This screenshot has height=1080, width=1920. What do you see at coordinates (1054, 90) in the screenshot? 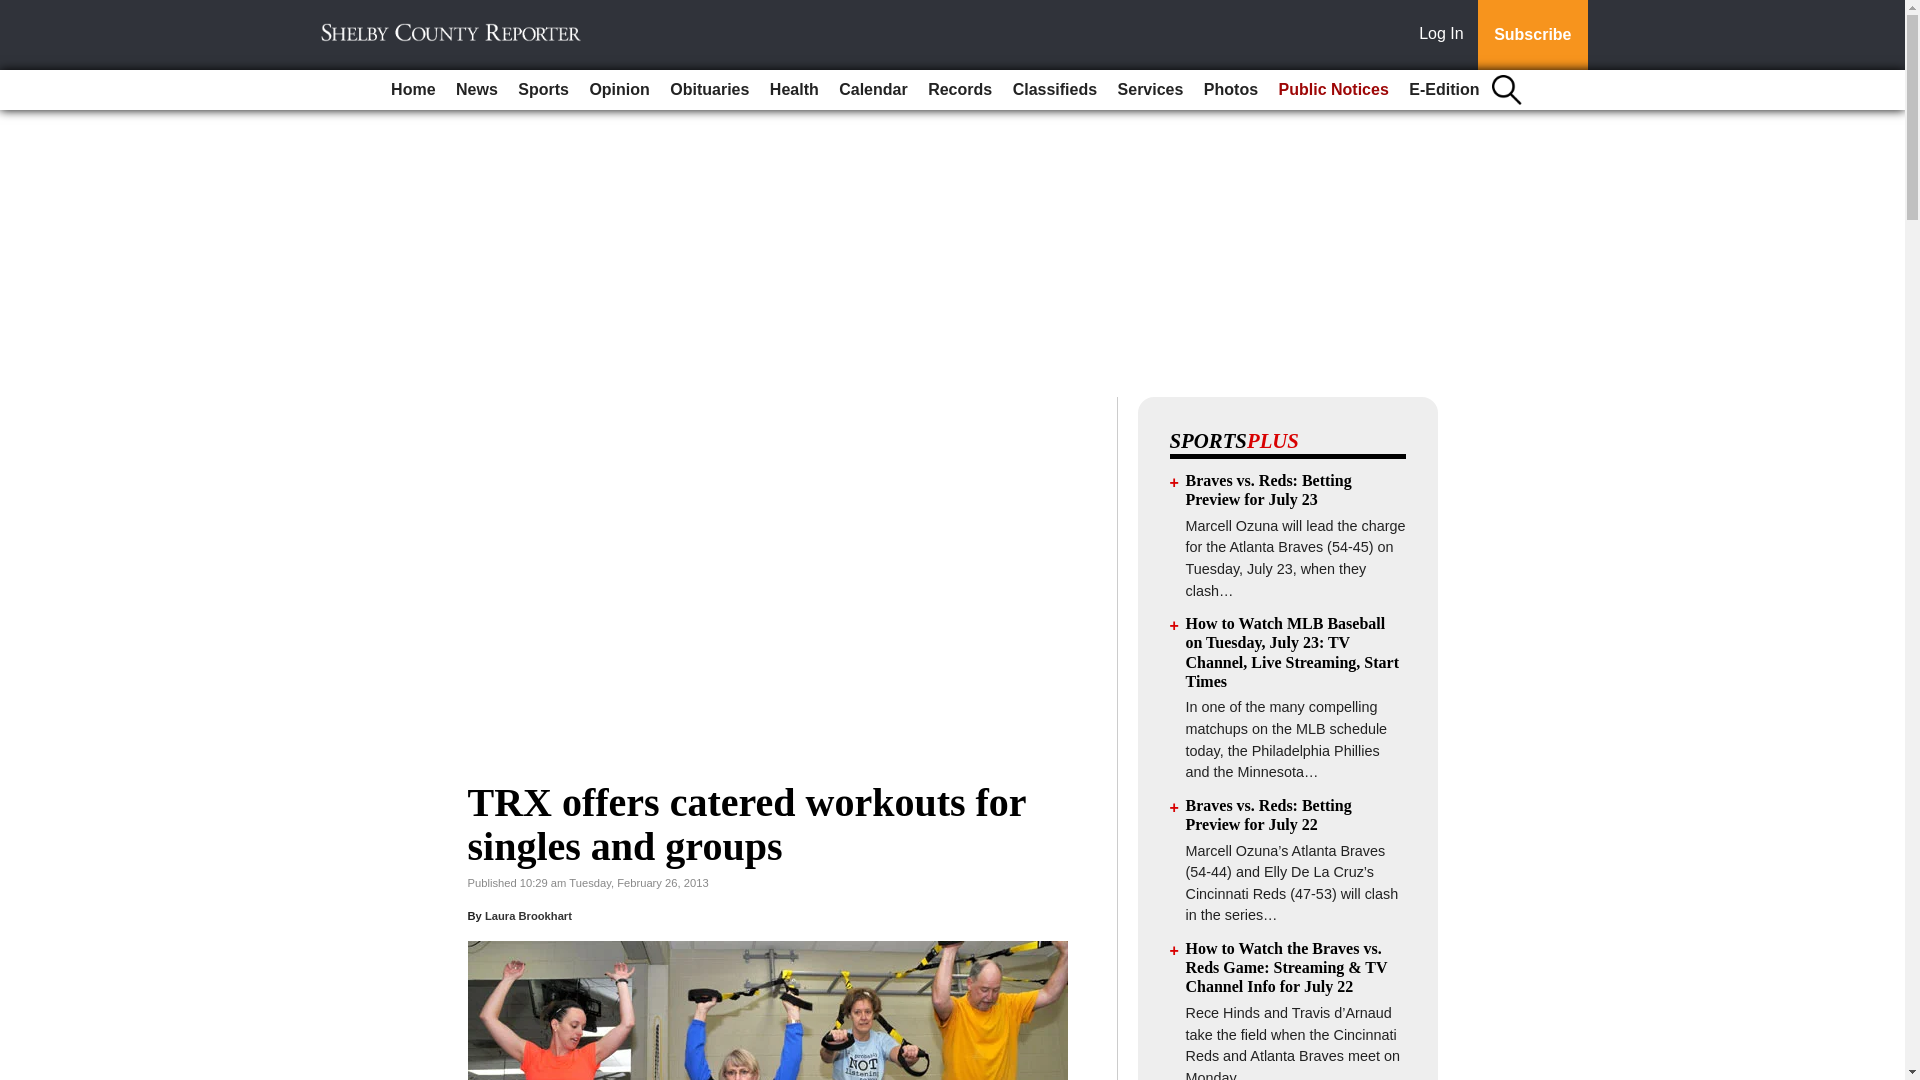
I see `Classifieds` at bounding box center [1054, 90].